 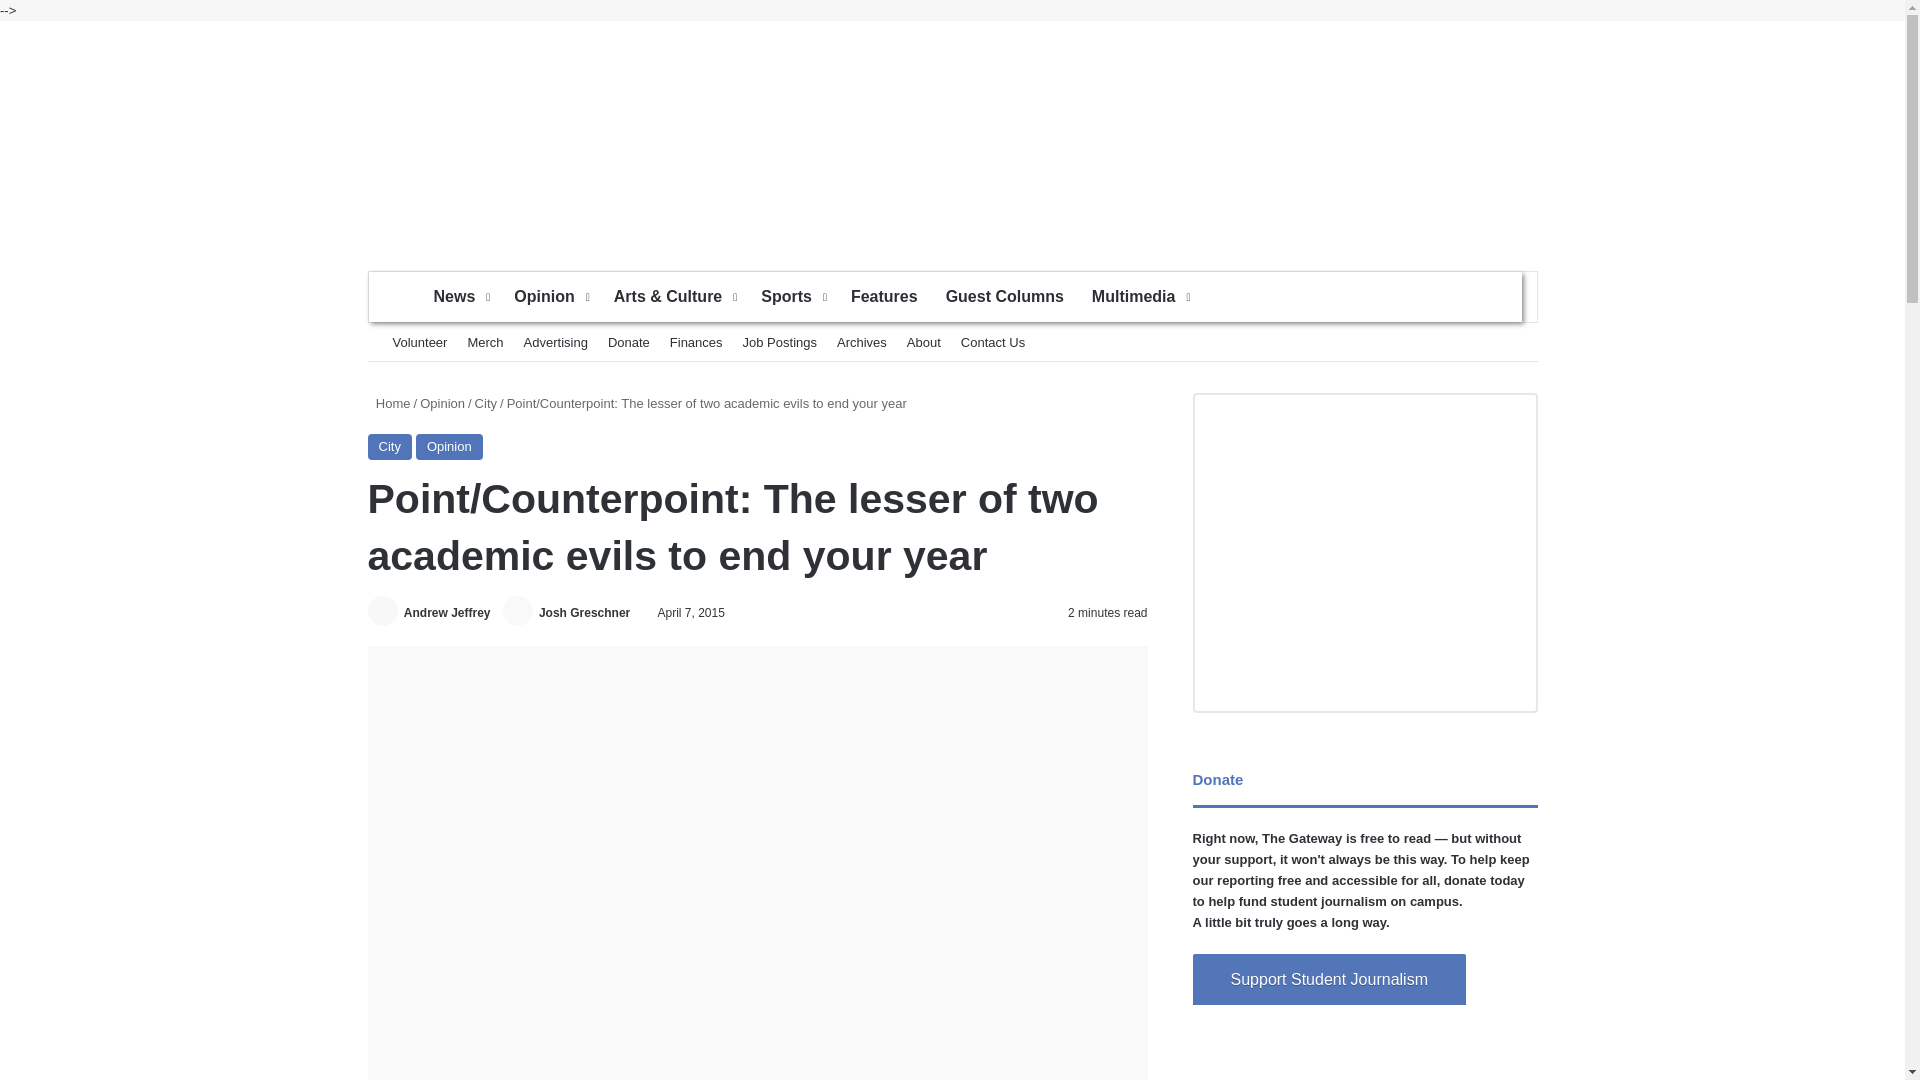 What do you see at coordinates (460, 296) in the screenshot?
I see `News` at bounding box center [460, 296].